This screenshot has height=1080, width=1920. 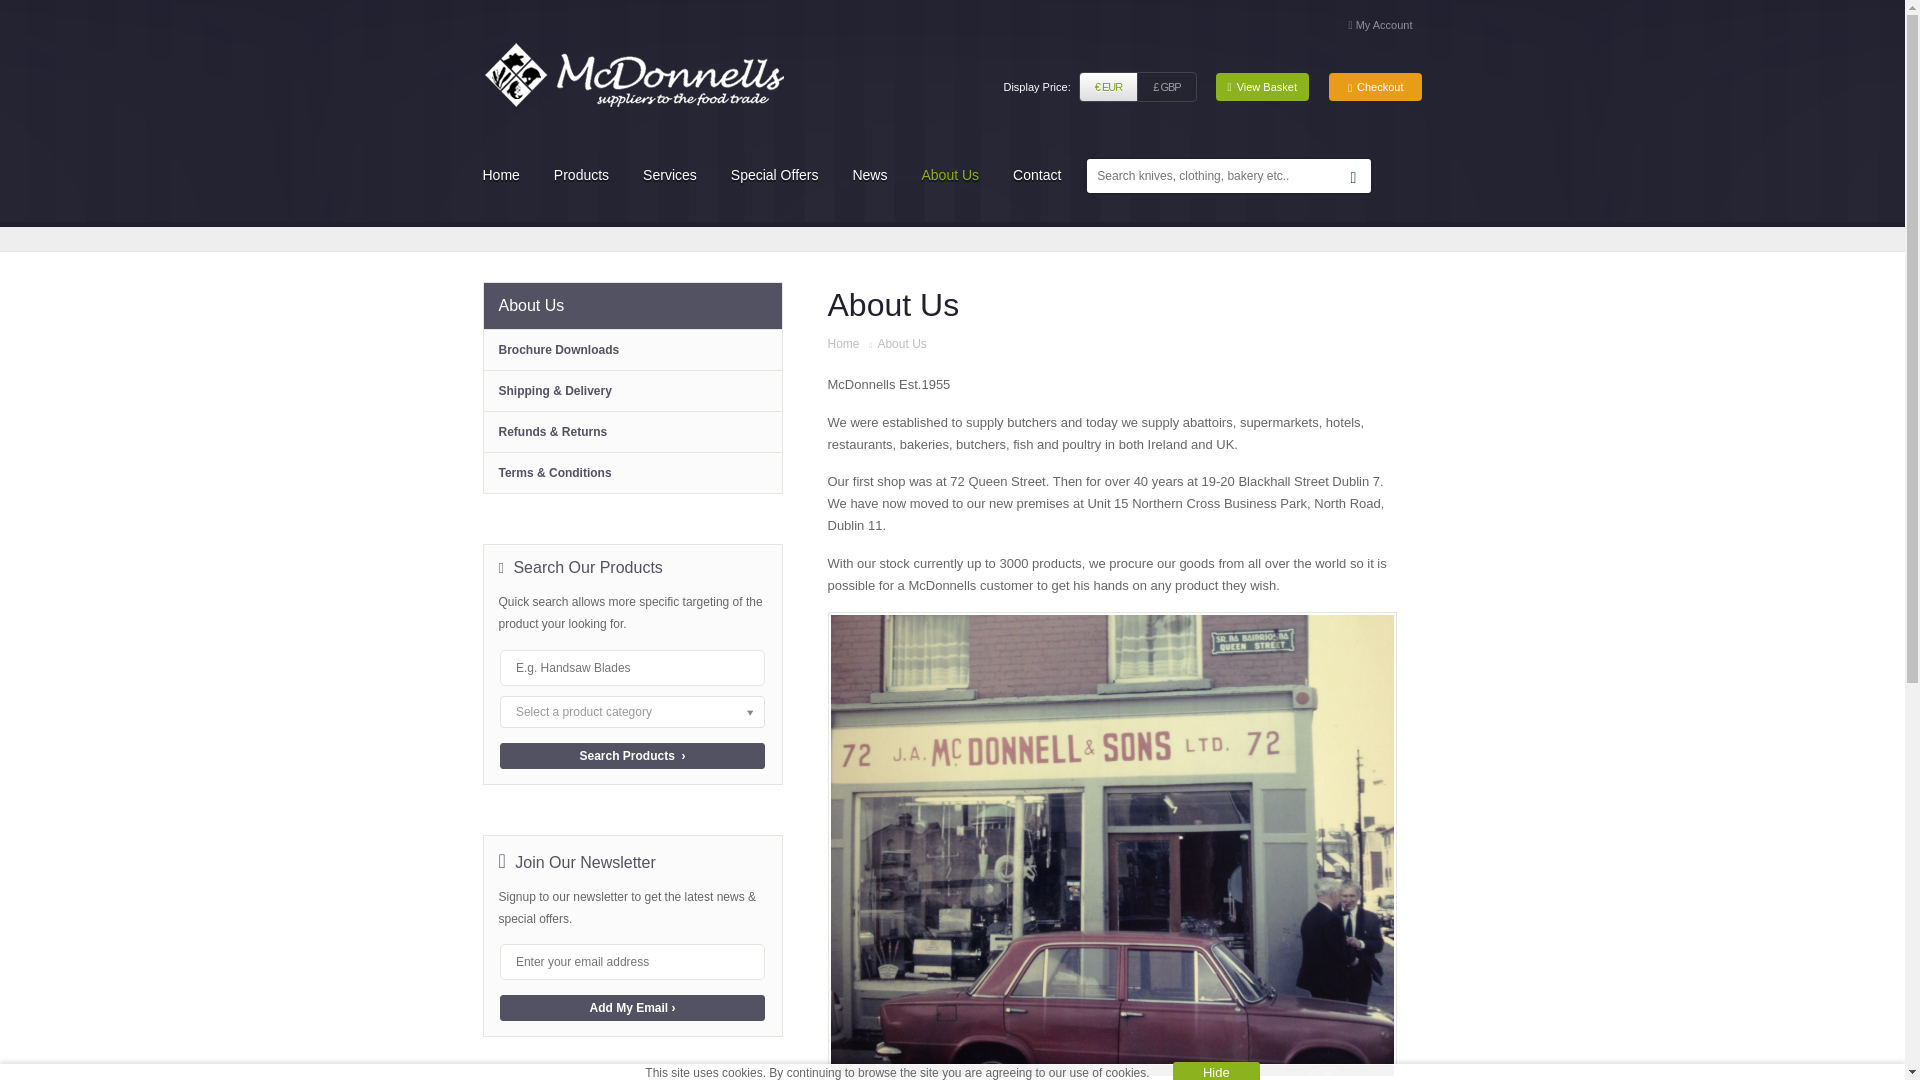 What do you see at coordinates (1375, 87) in the screenshot?
I see `Checkout` at bounding box center [1375, 87].